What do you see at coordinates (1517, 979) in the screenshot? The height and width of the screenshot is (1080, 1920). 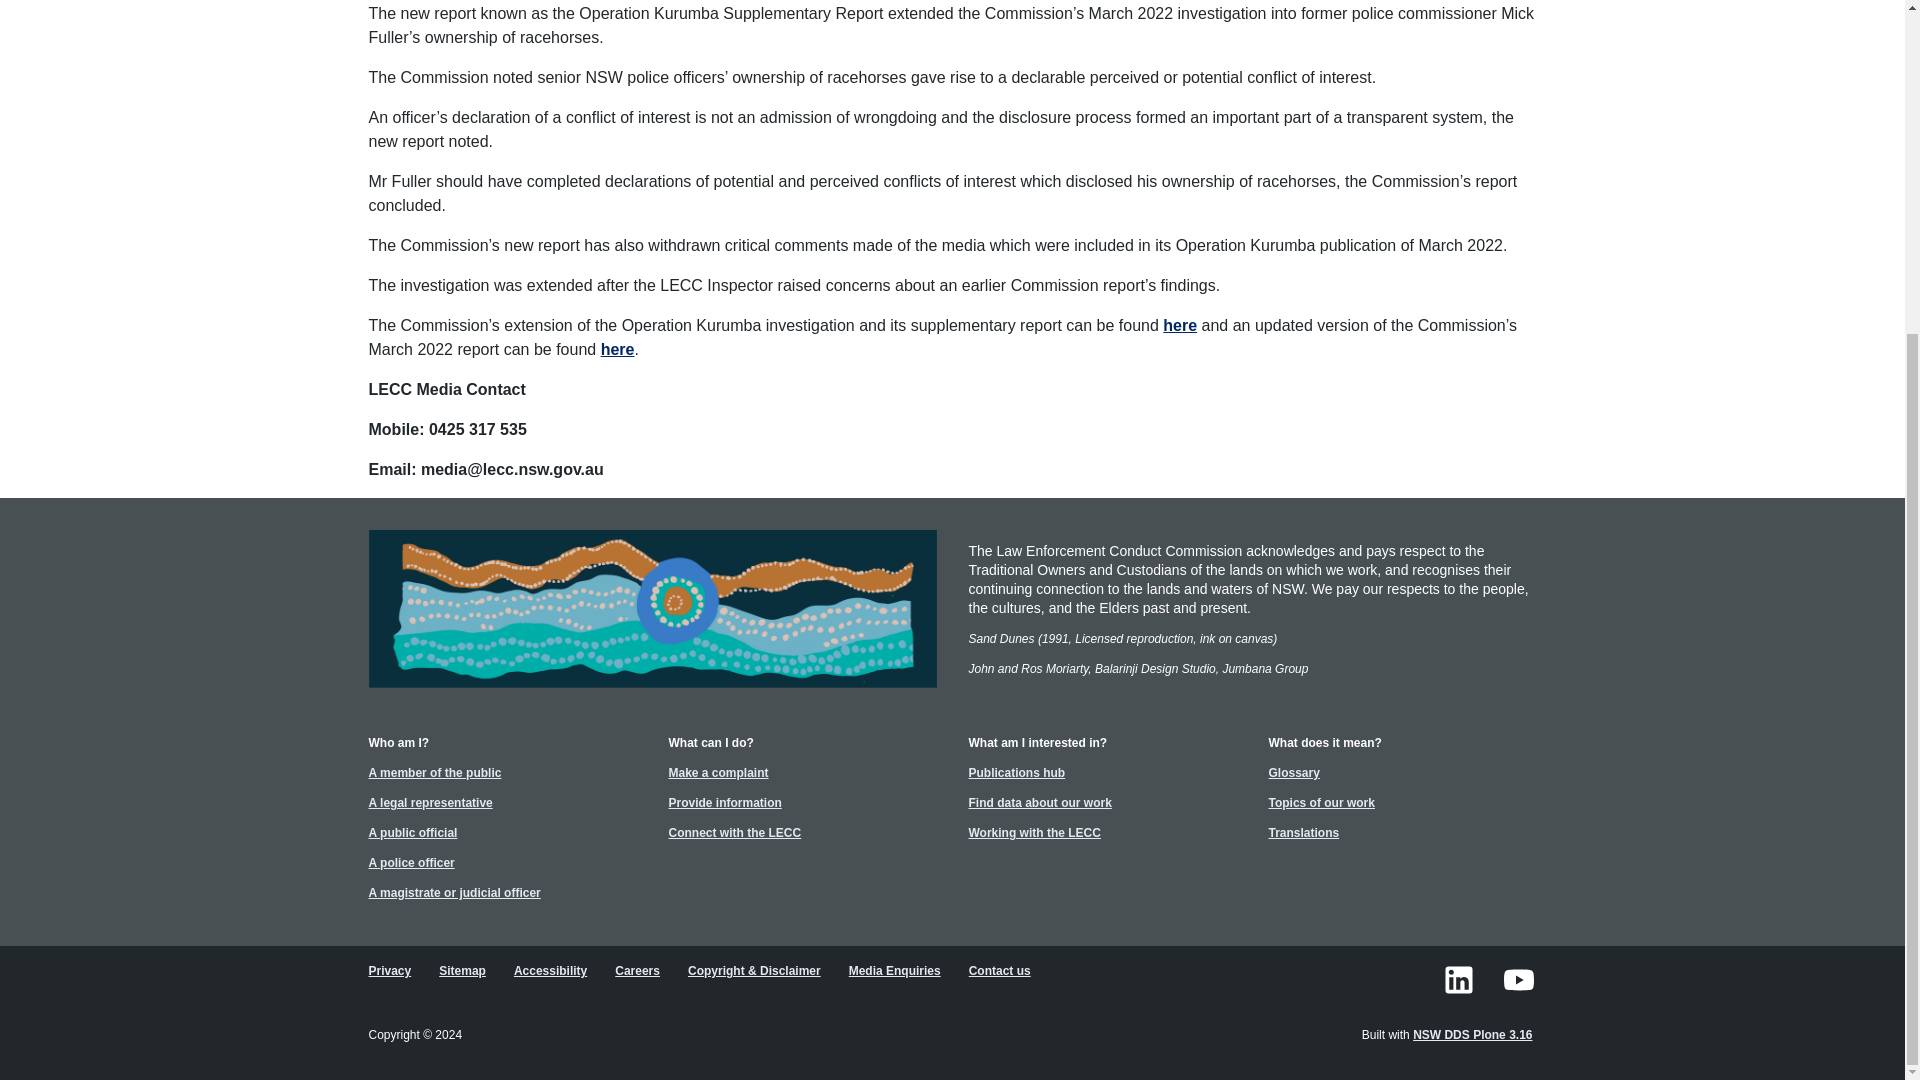 I see `YouTube` at bounding box center [1517, 979].